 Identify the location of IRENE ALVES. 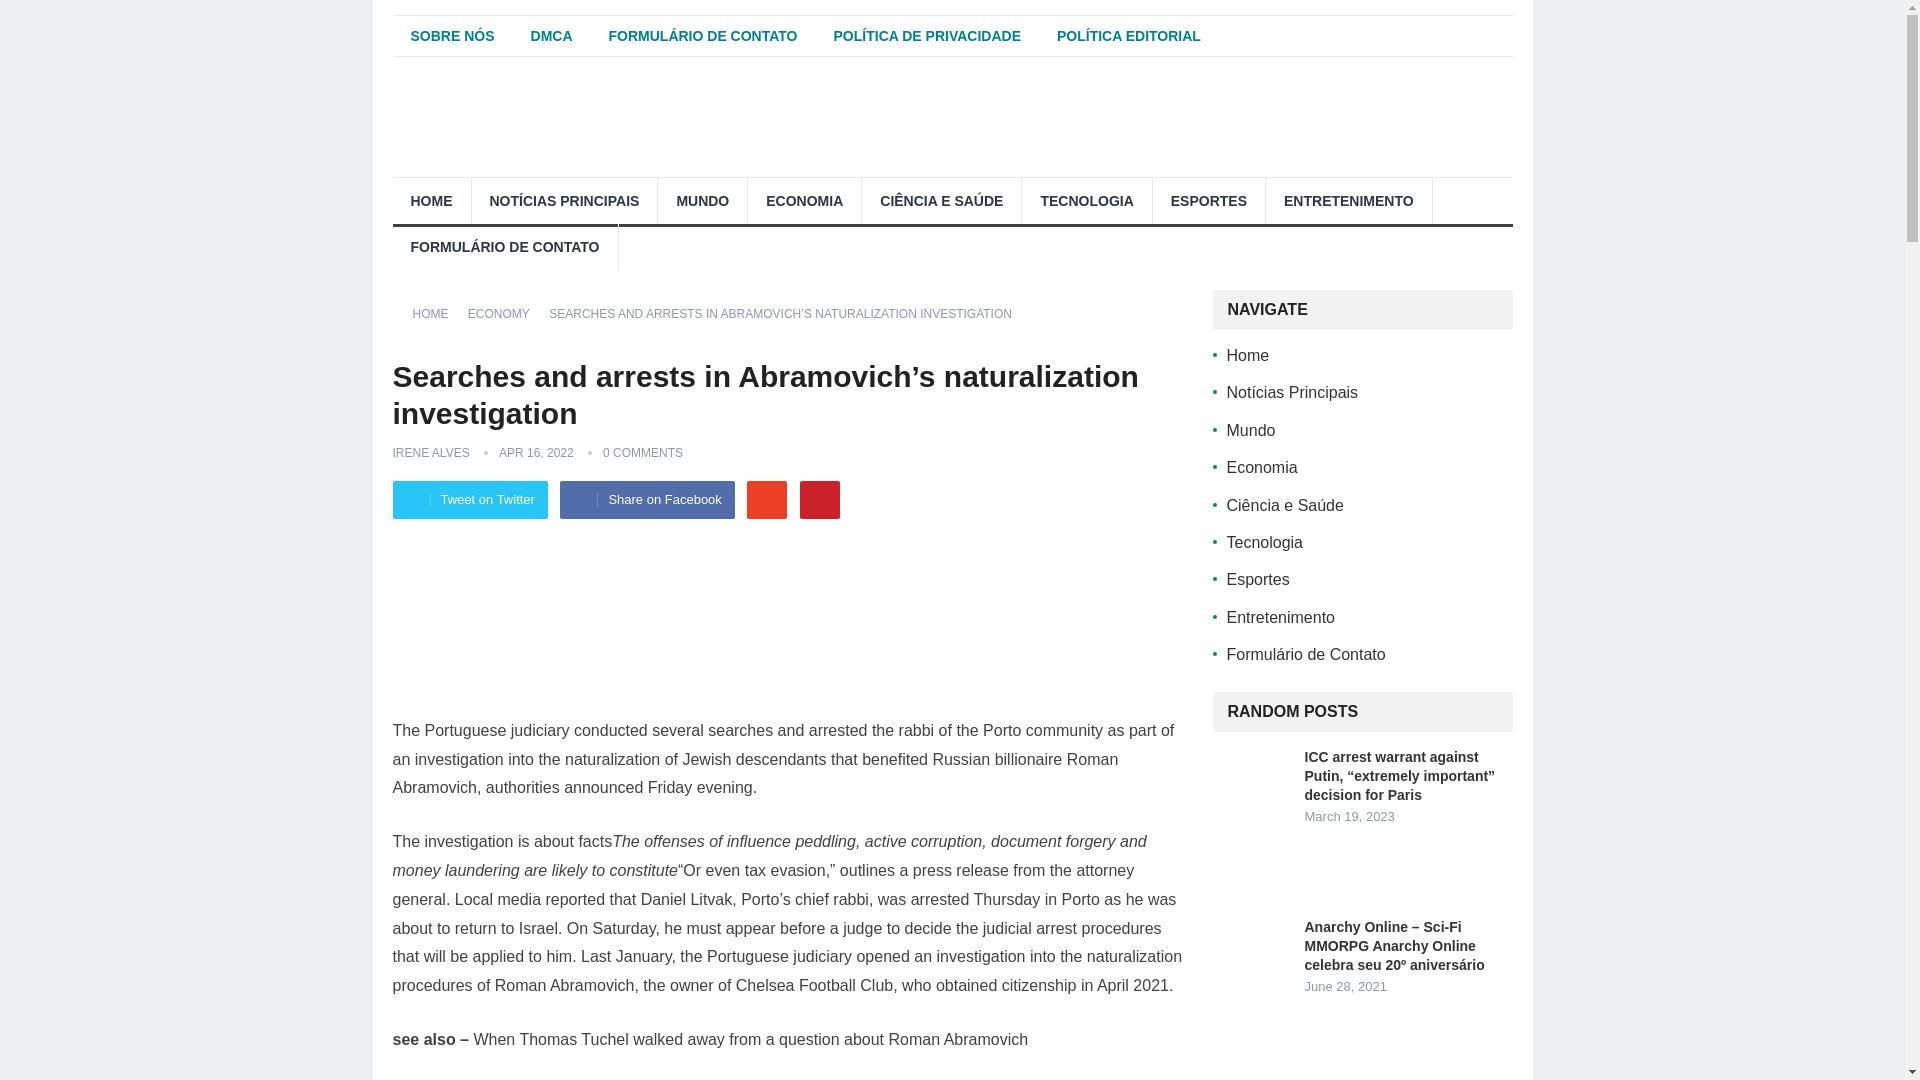
(430, 453).